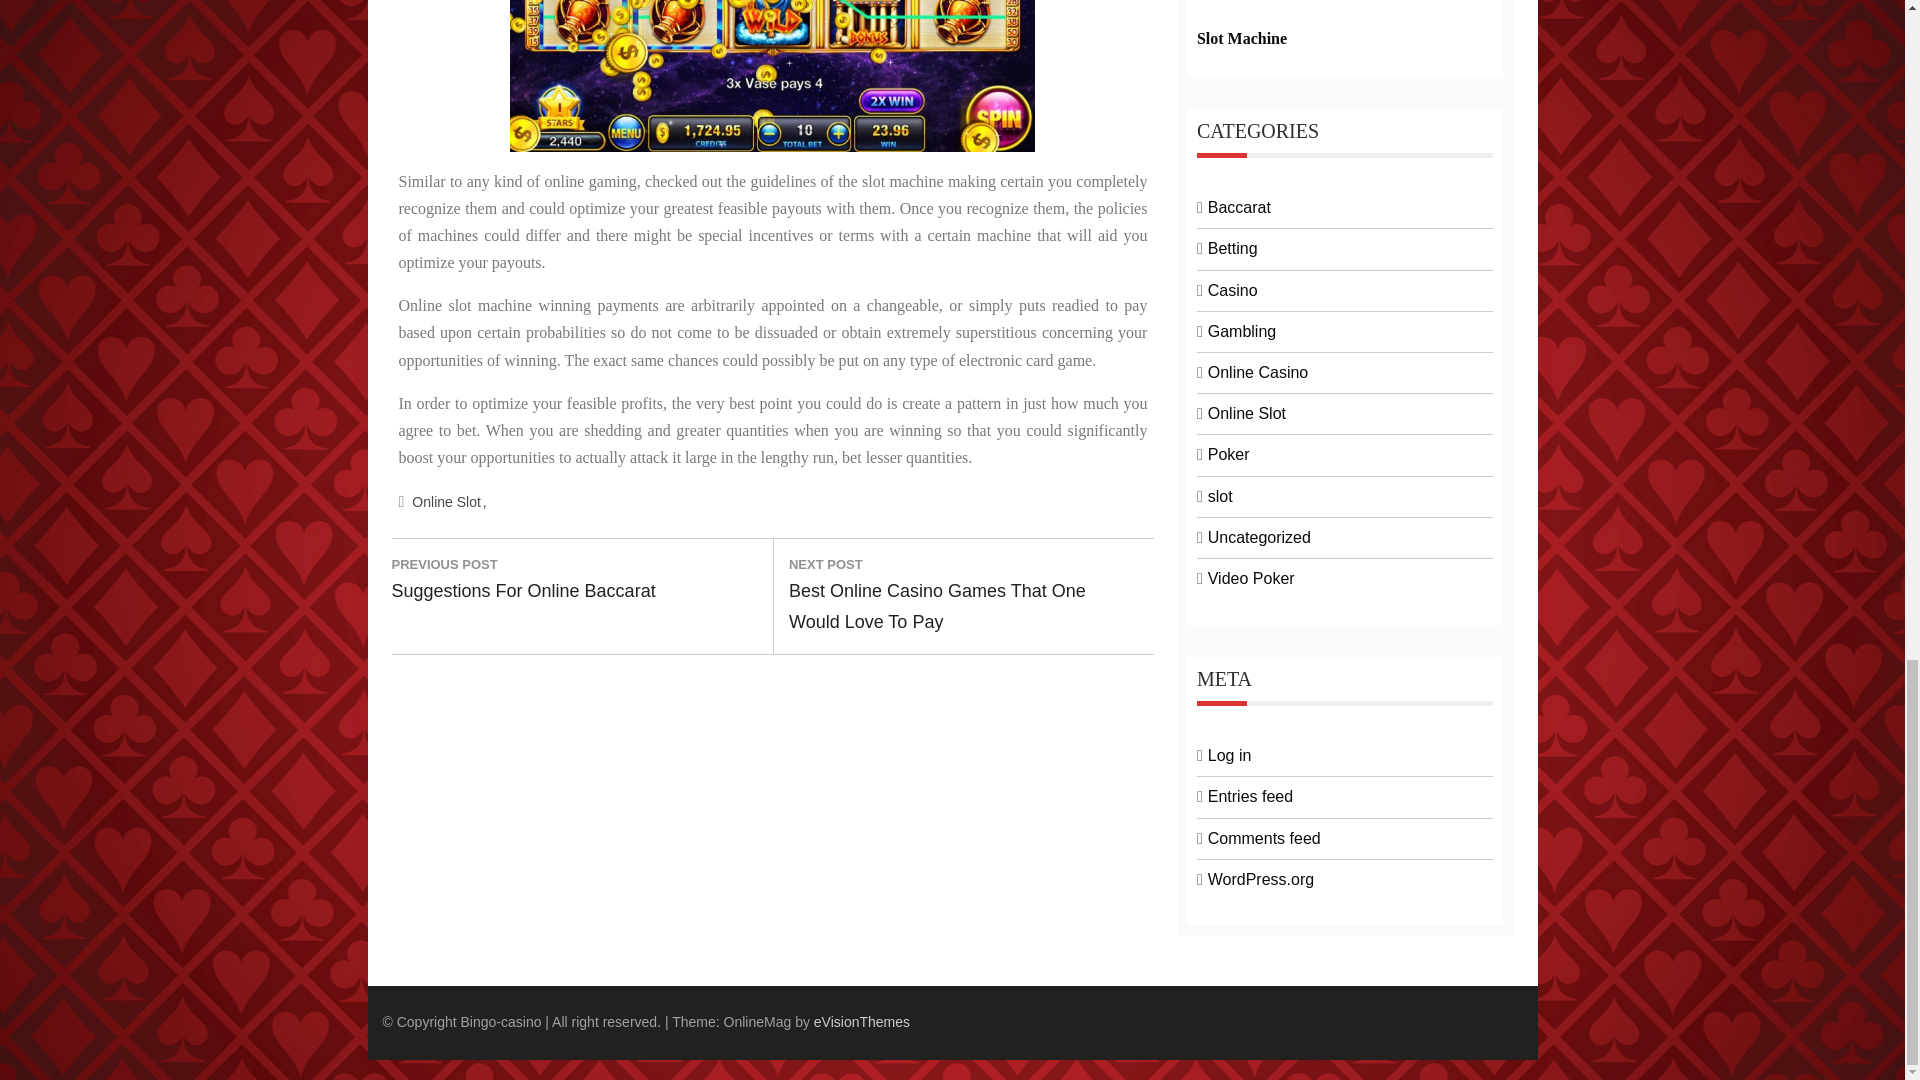 This screenshot has height=1080, width=1920. What do you see at coordinates (448, 503) in the screenshot?
I see `Online Slot` at bounding box center [448, 503].